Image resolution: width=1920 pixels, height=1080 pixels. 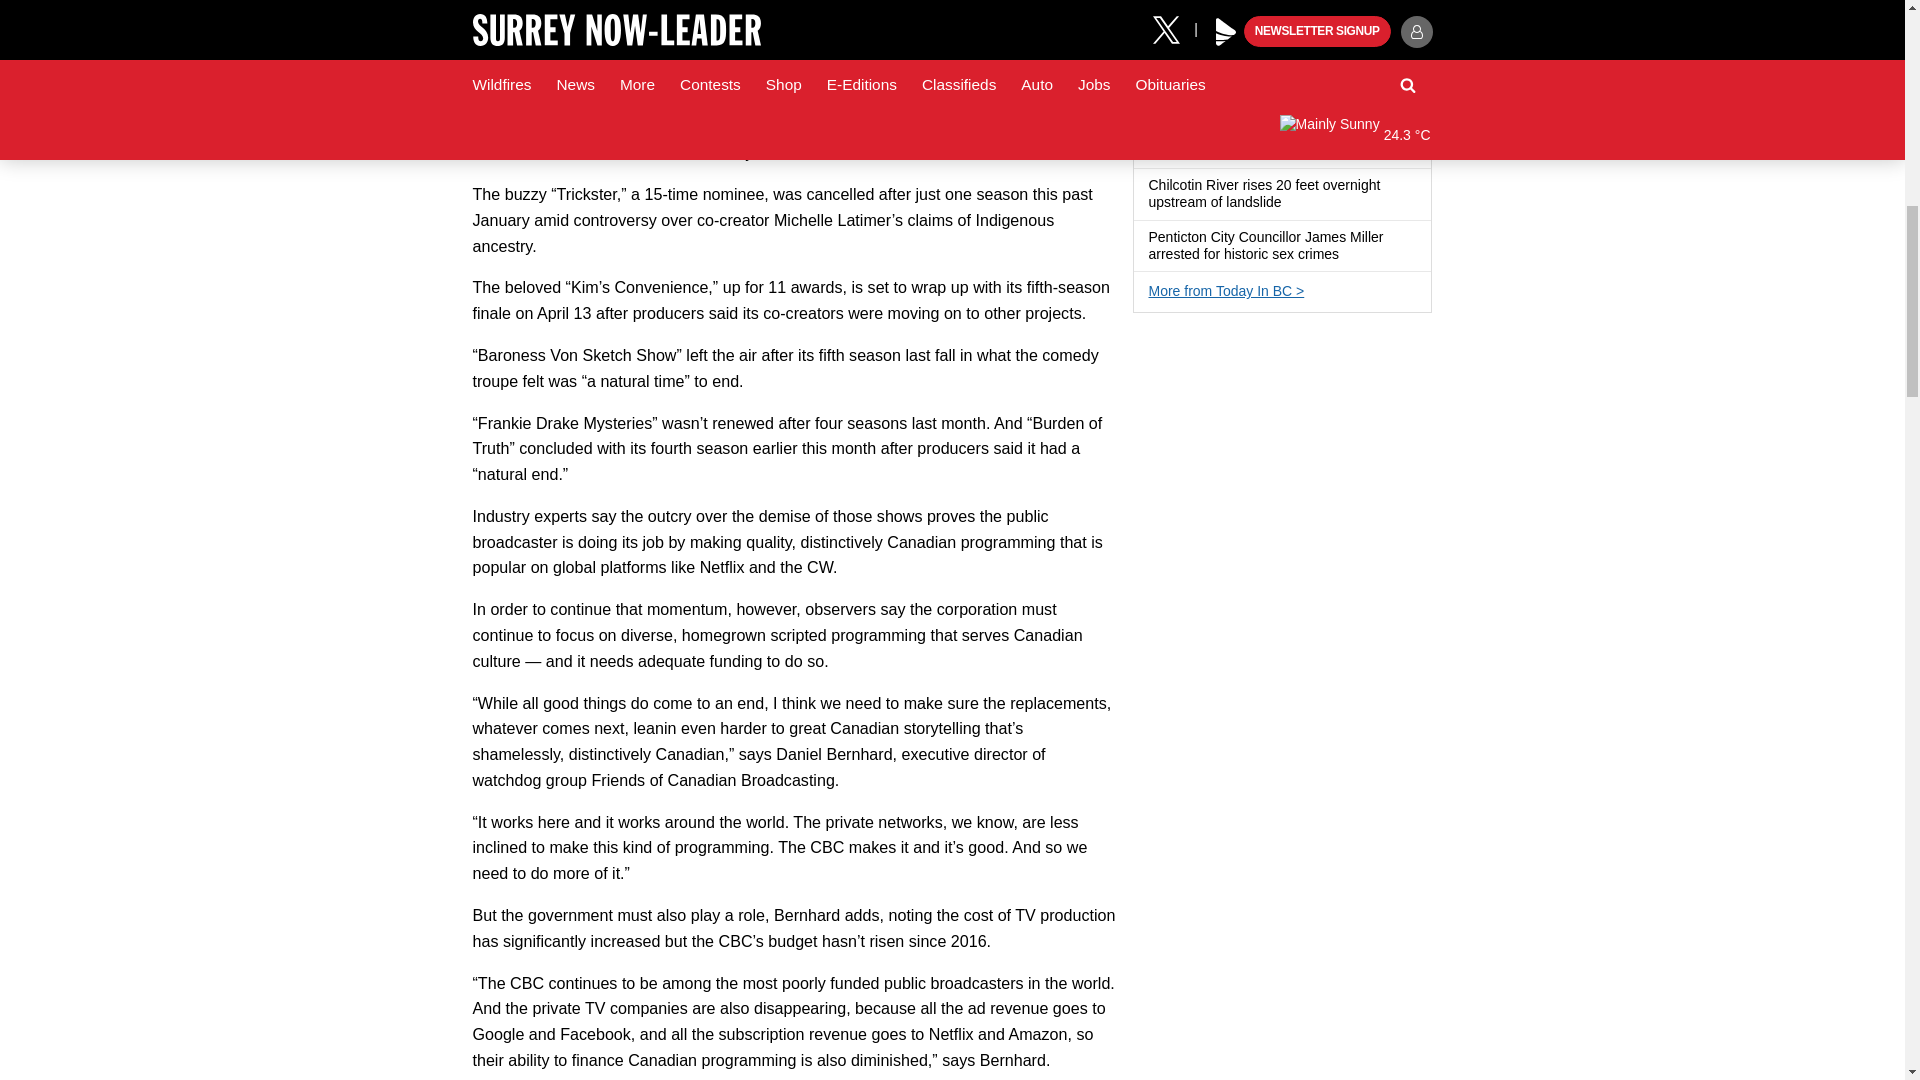 What do you see at coordinates (1292, 202) in the screenshot?
I see `Has a gallery` at bounding box center [1292, 202].